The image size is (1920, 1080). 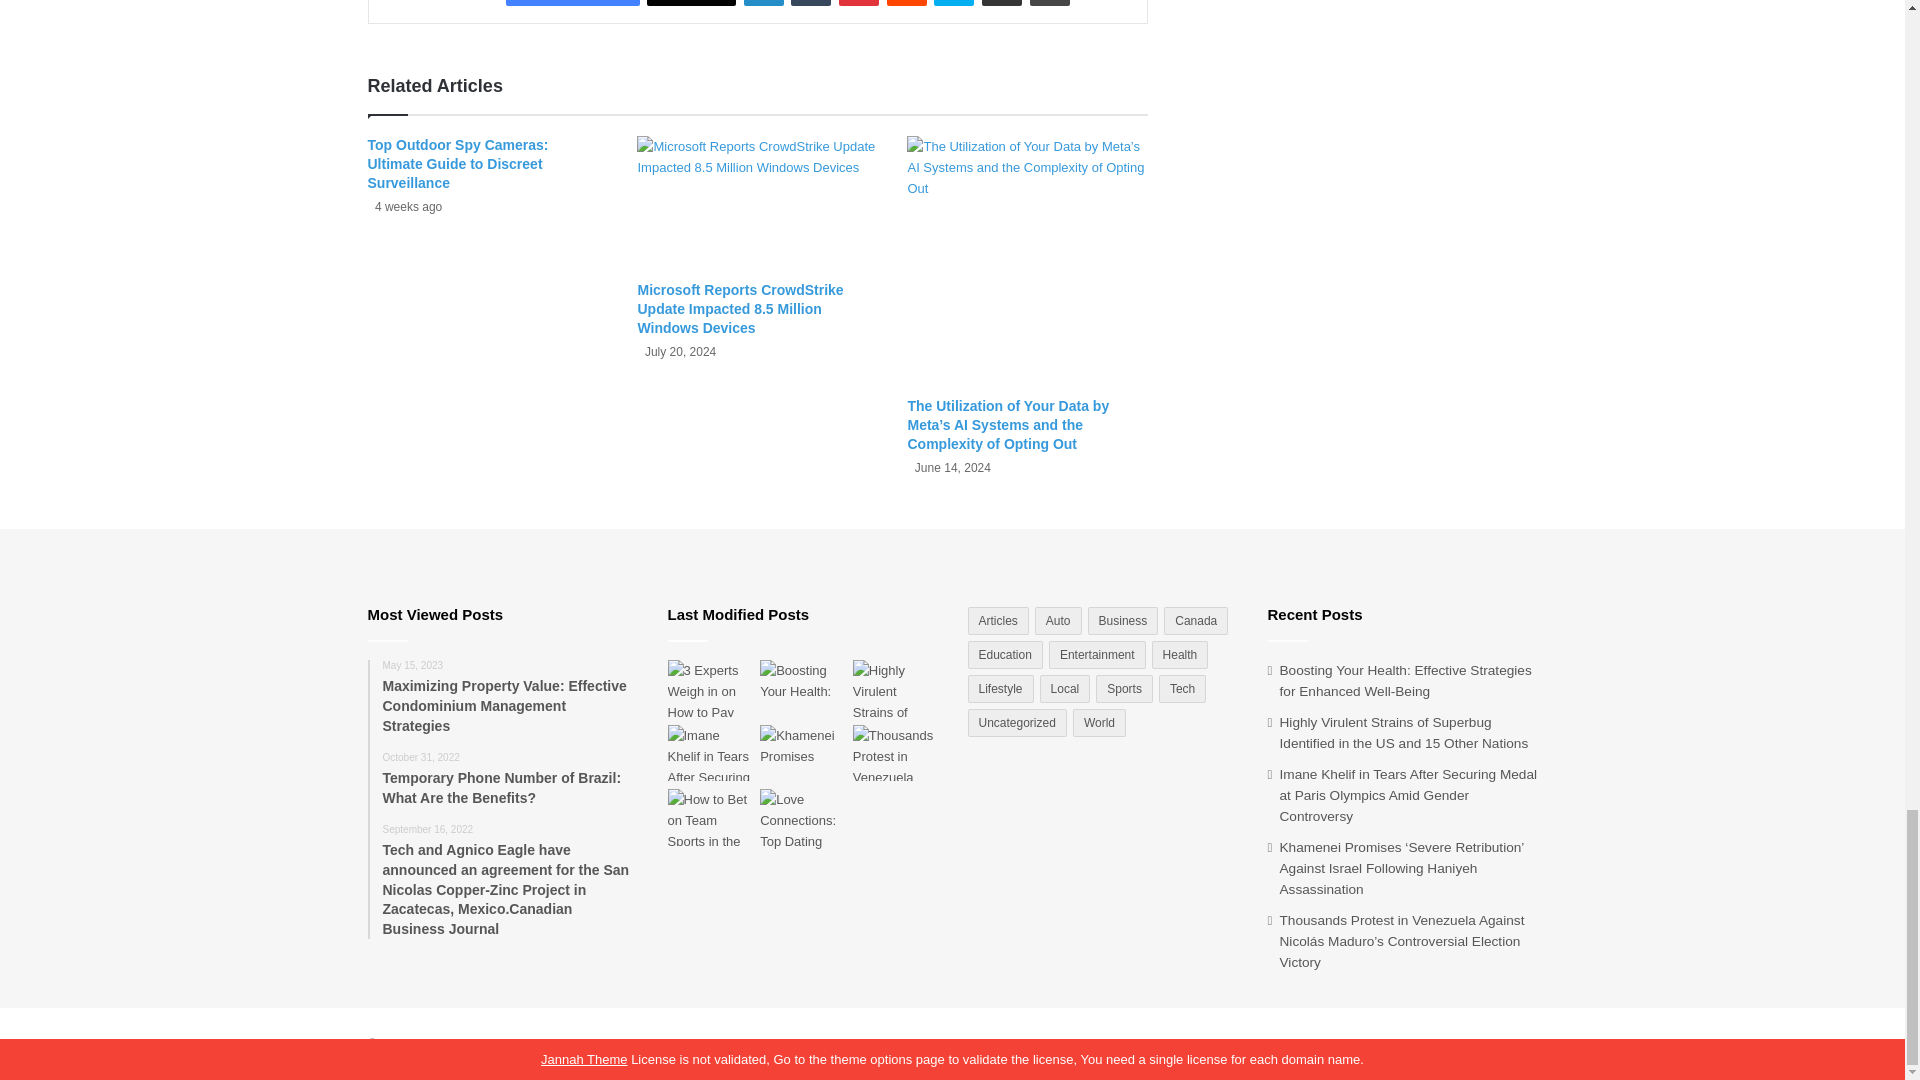 I want to click on Reddit, so click(x=907, y=3).